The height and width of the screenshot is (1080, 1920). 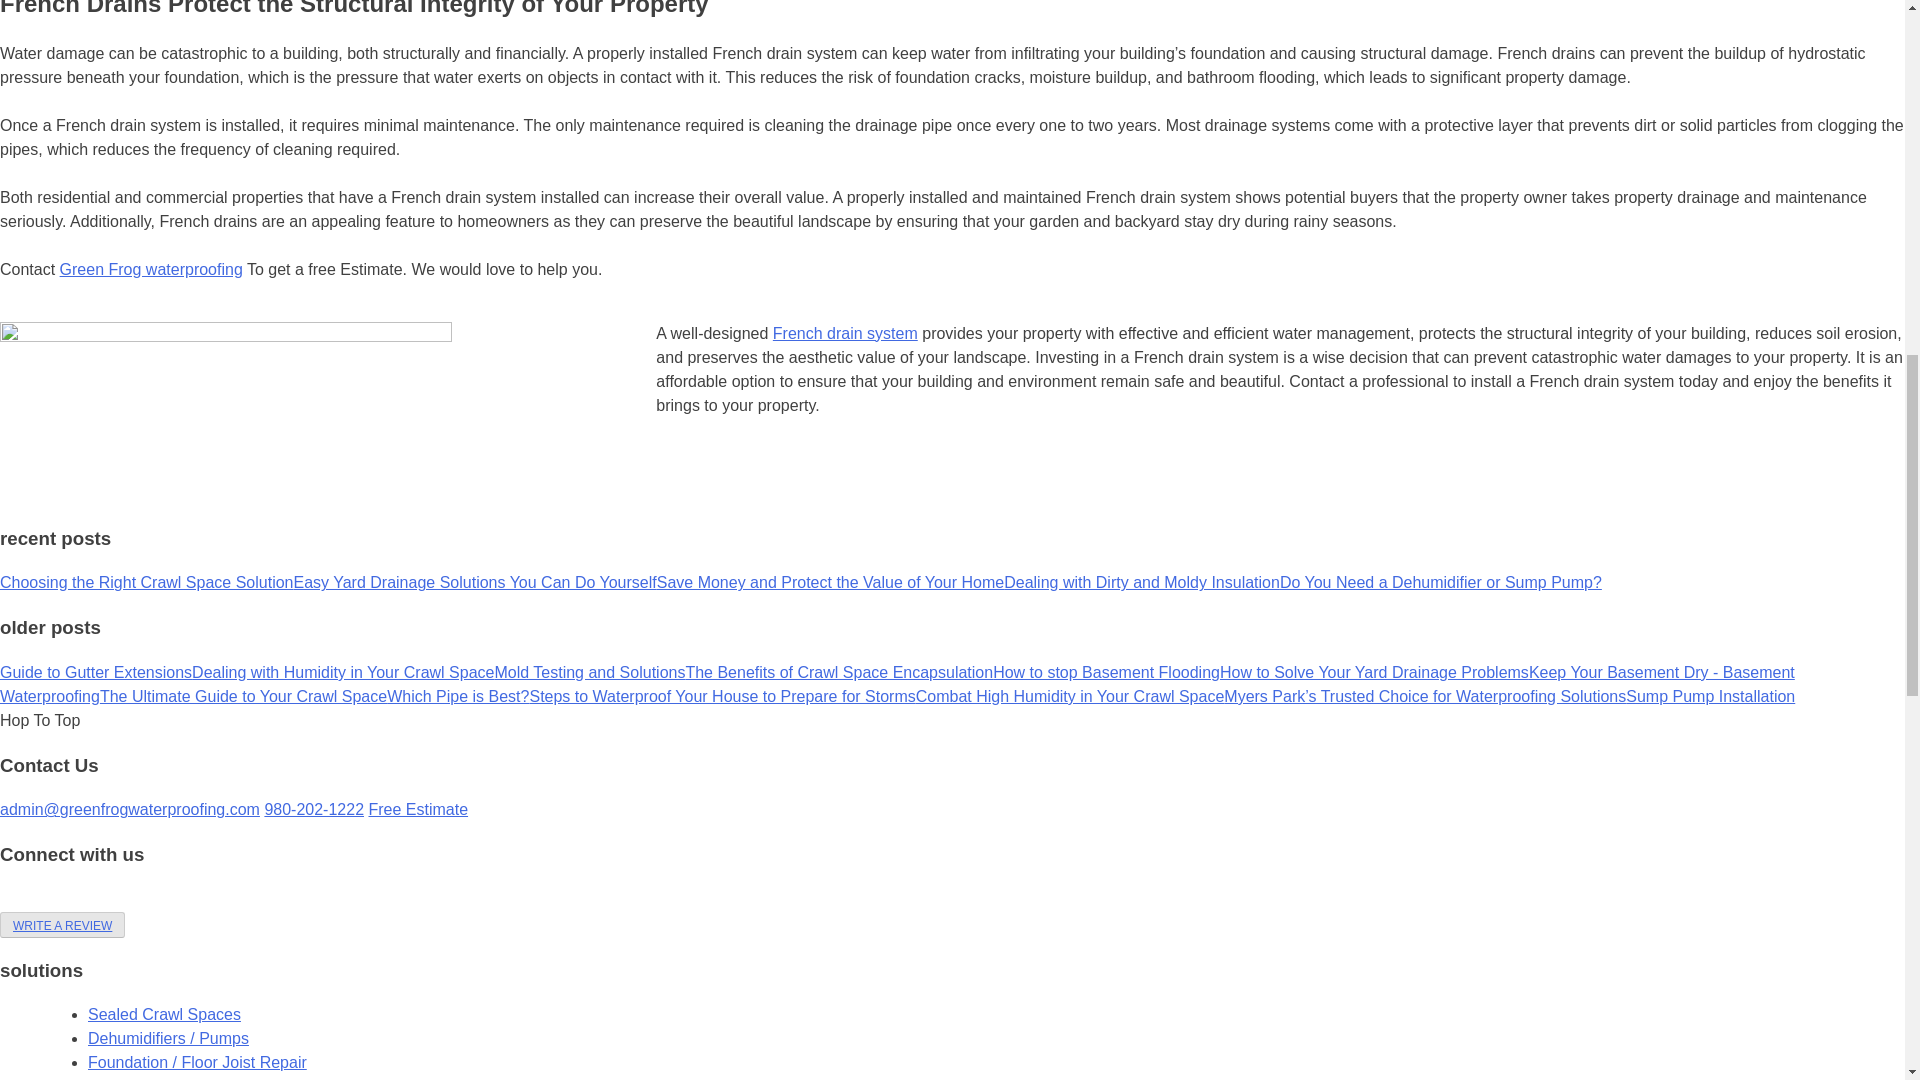 I want to click on 980-202-1222, so click(x=314, y=809).